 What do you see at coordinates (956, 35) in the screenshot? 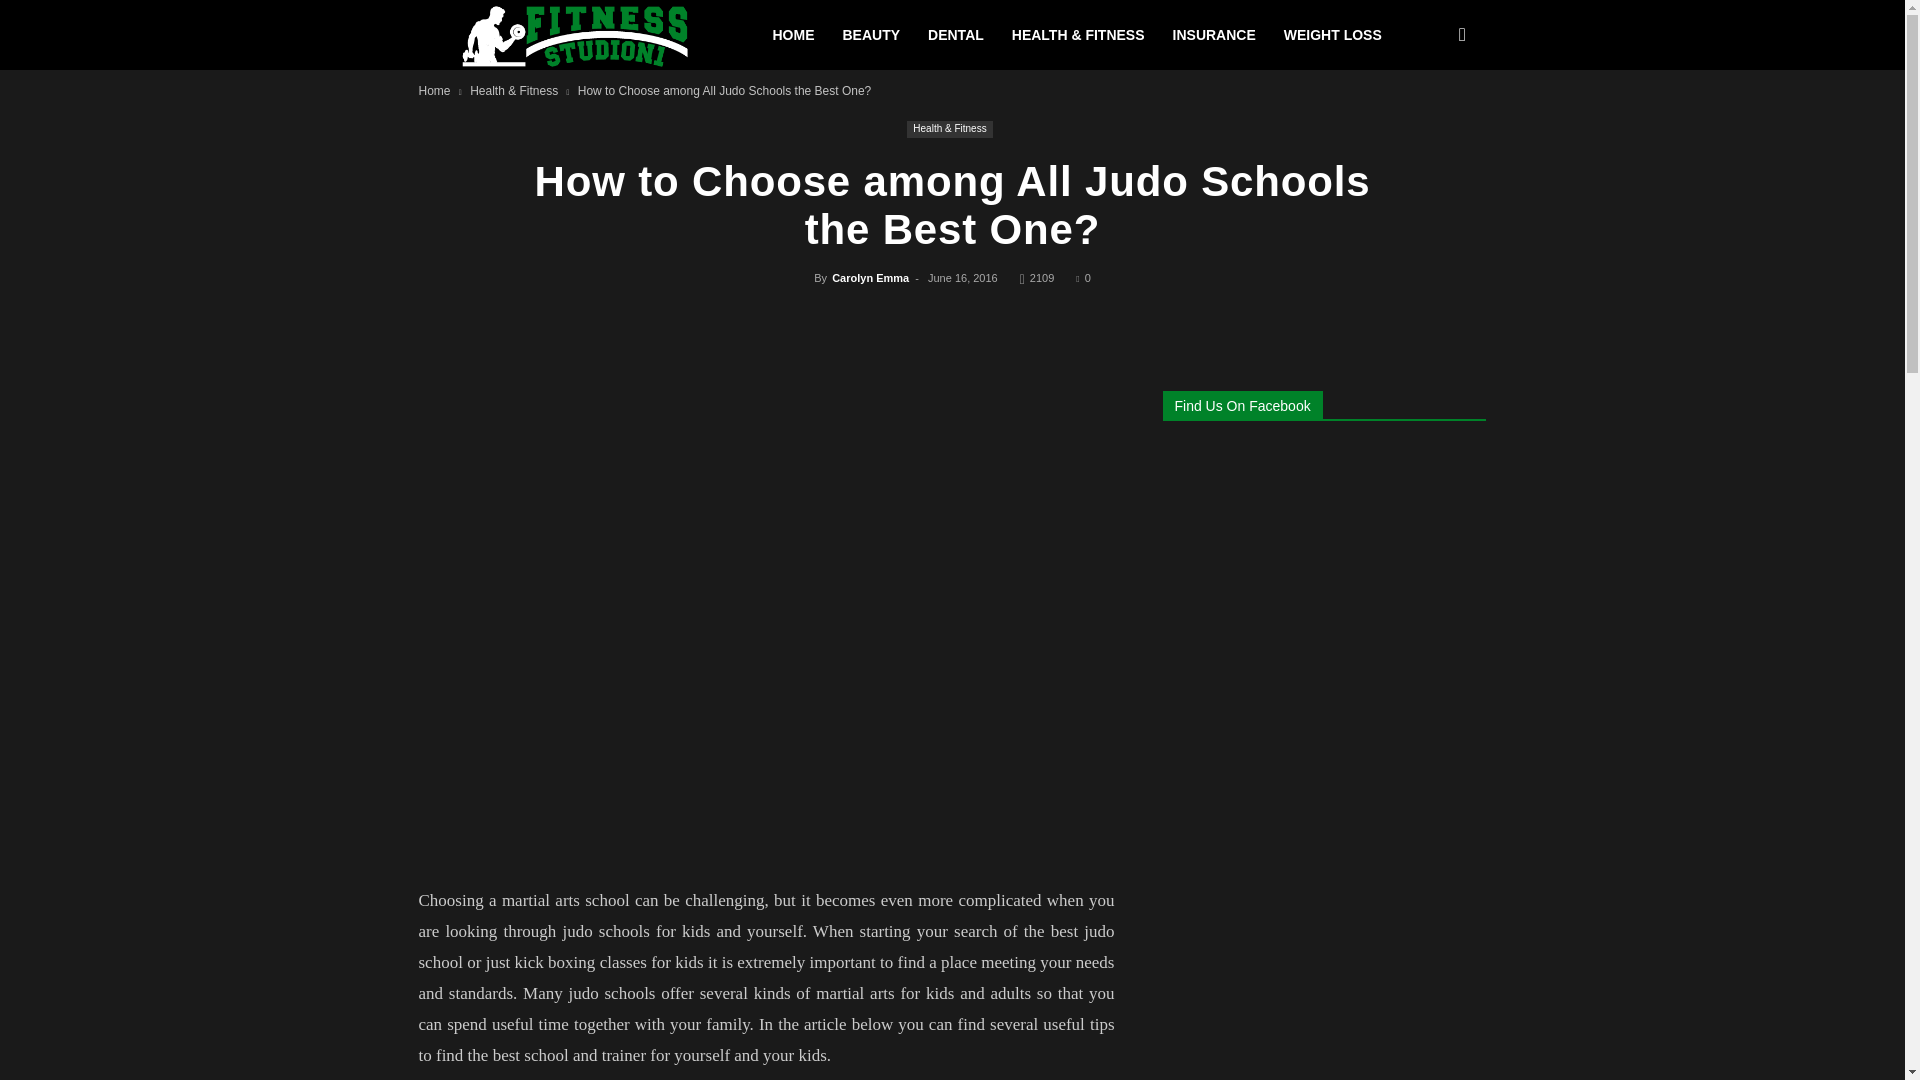
I see `DENTAL` at bounding box center [956, 35].